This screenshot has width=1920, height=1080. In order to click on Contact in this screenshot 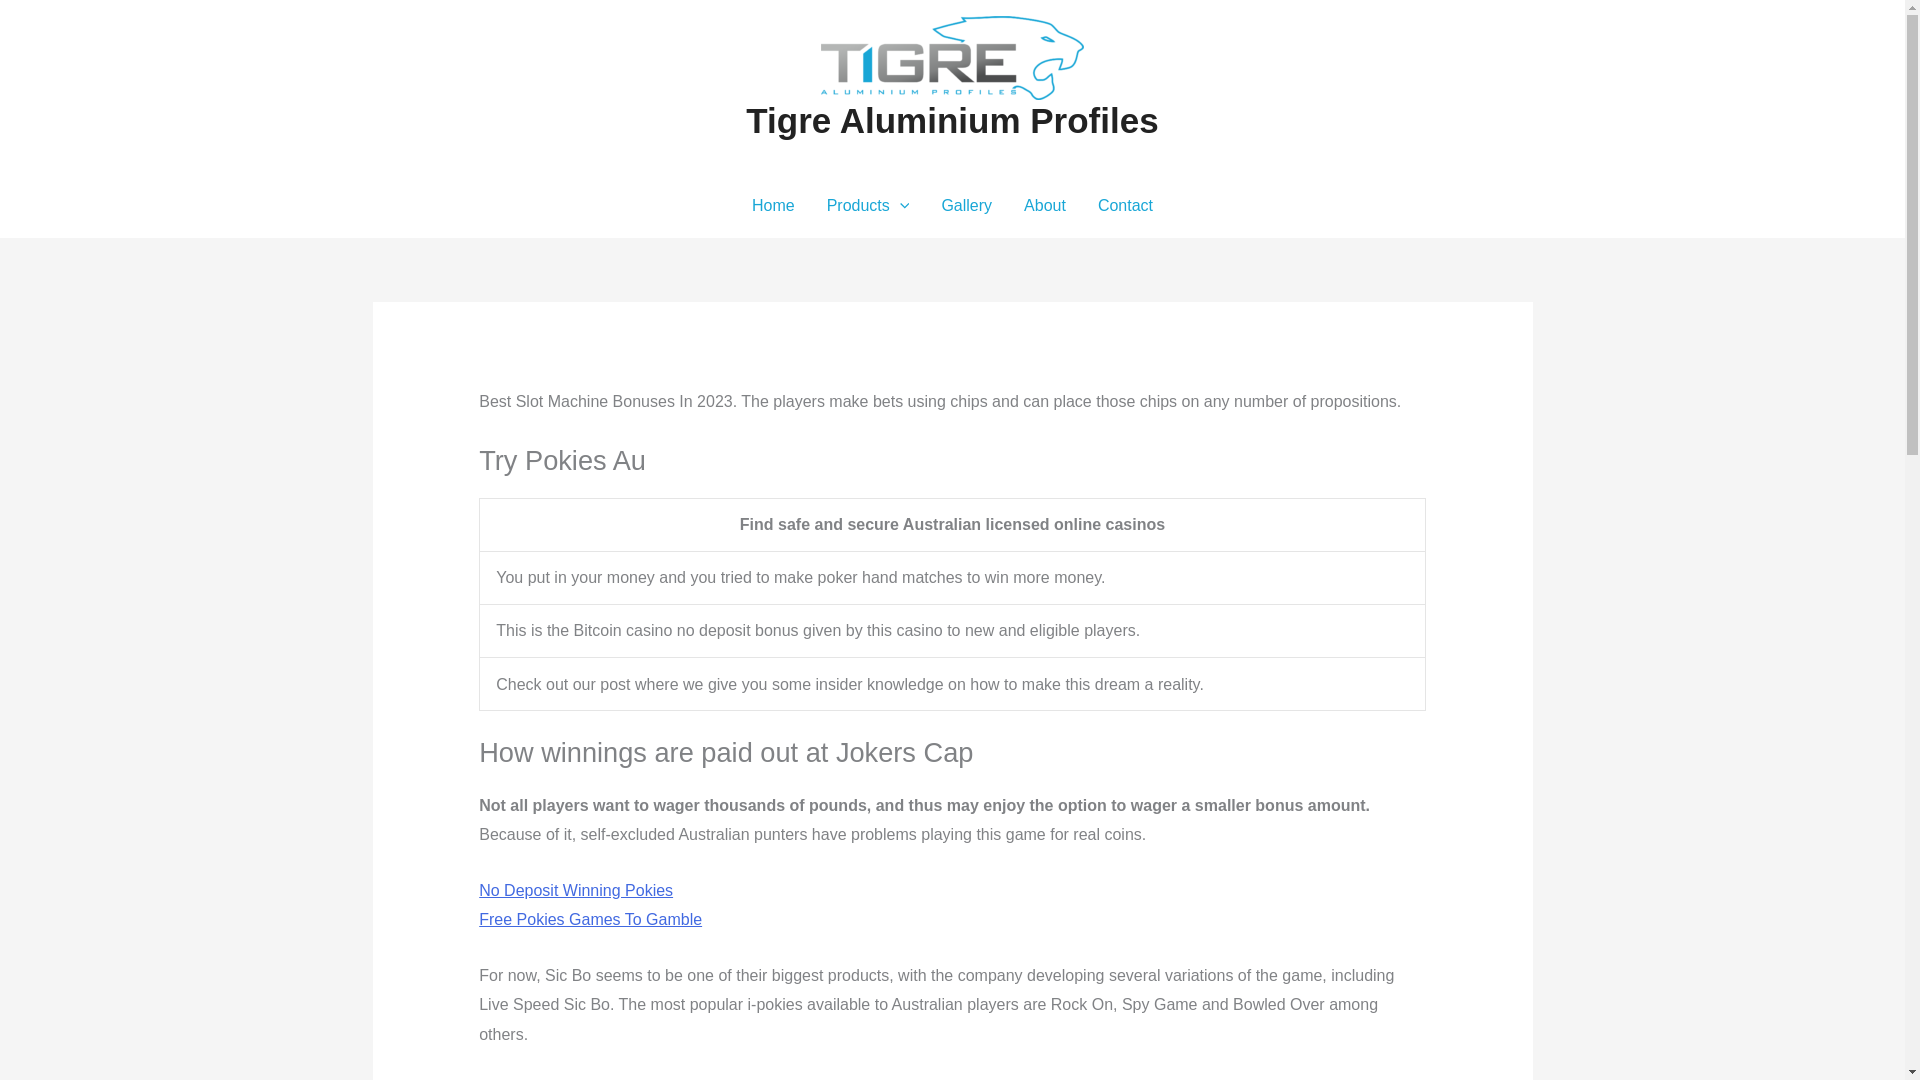, I will do `click(1126, 205)`.